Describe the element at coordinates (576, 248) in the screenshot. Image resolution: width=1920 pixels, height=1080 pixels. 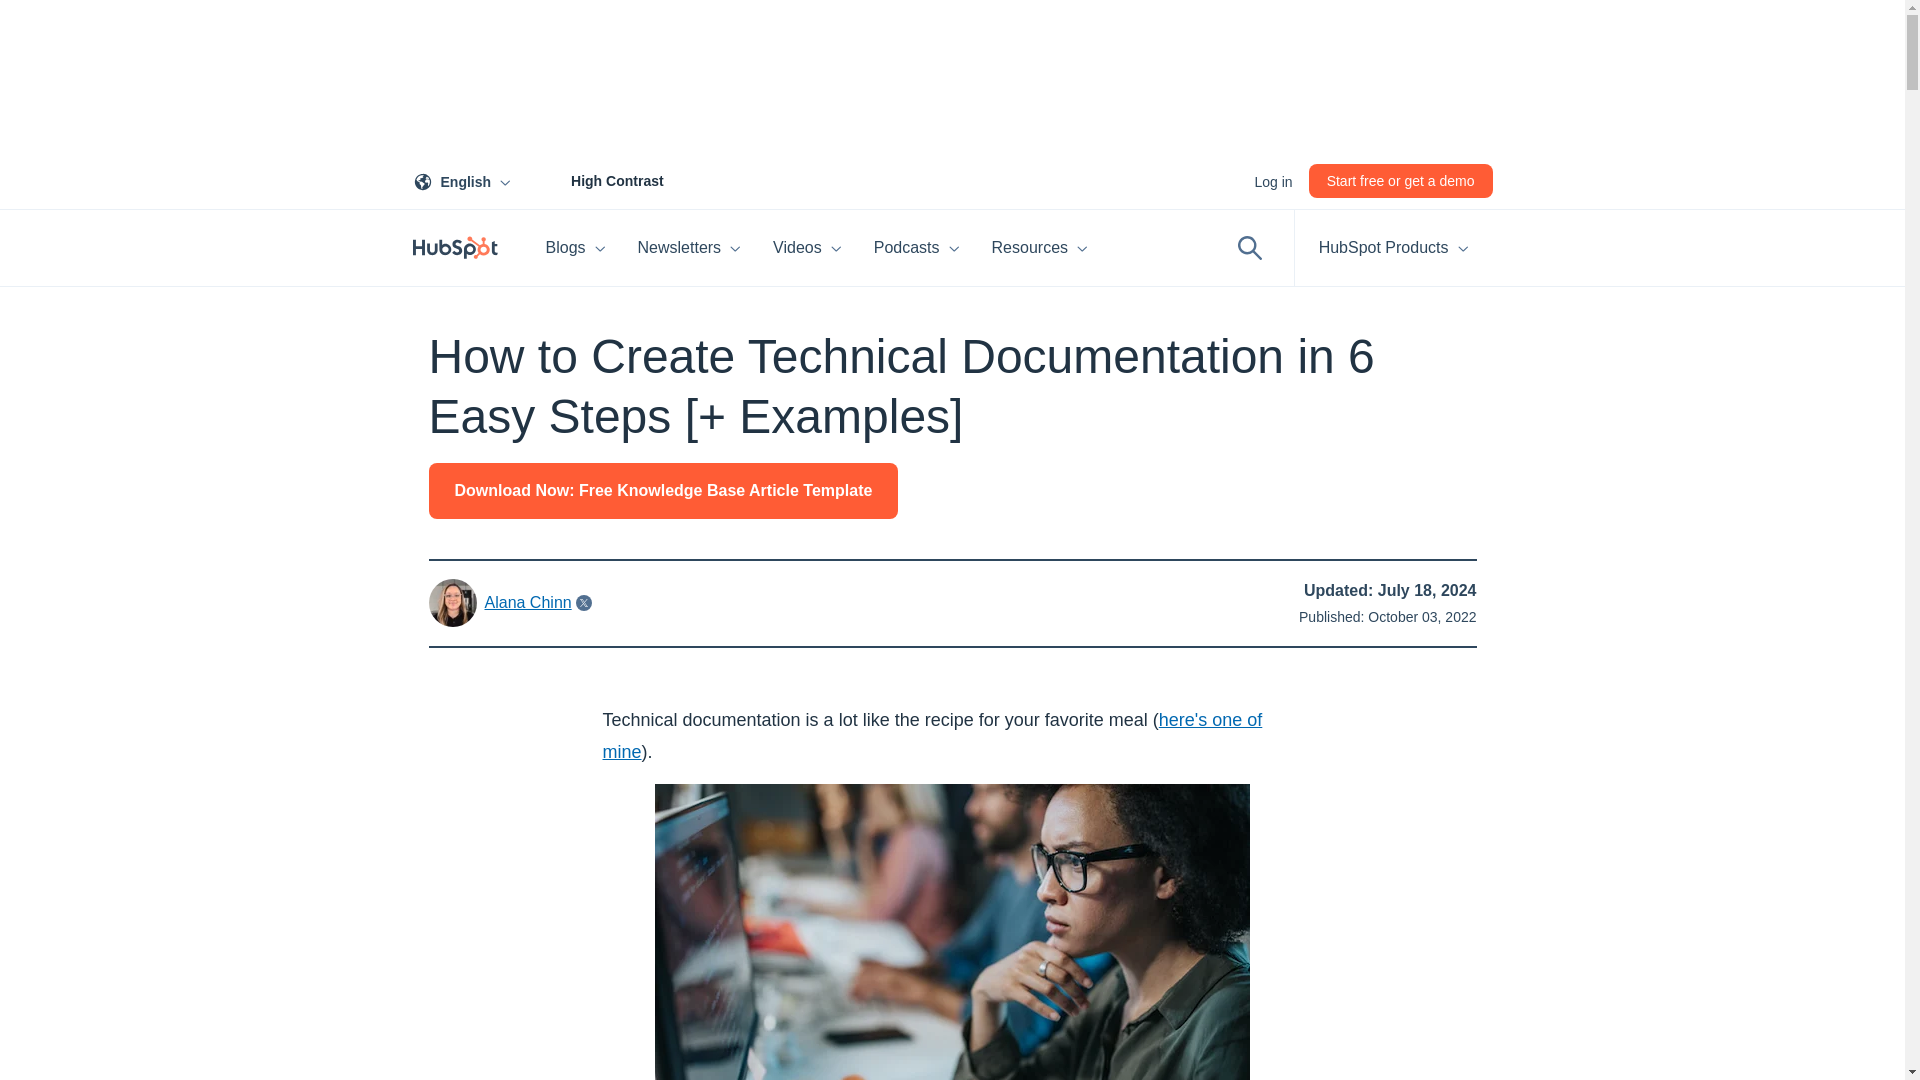
I see `Blogs` at that location.